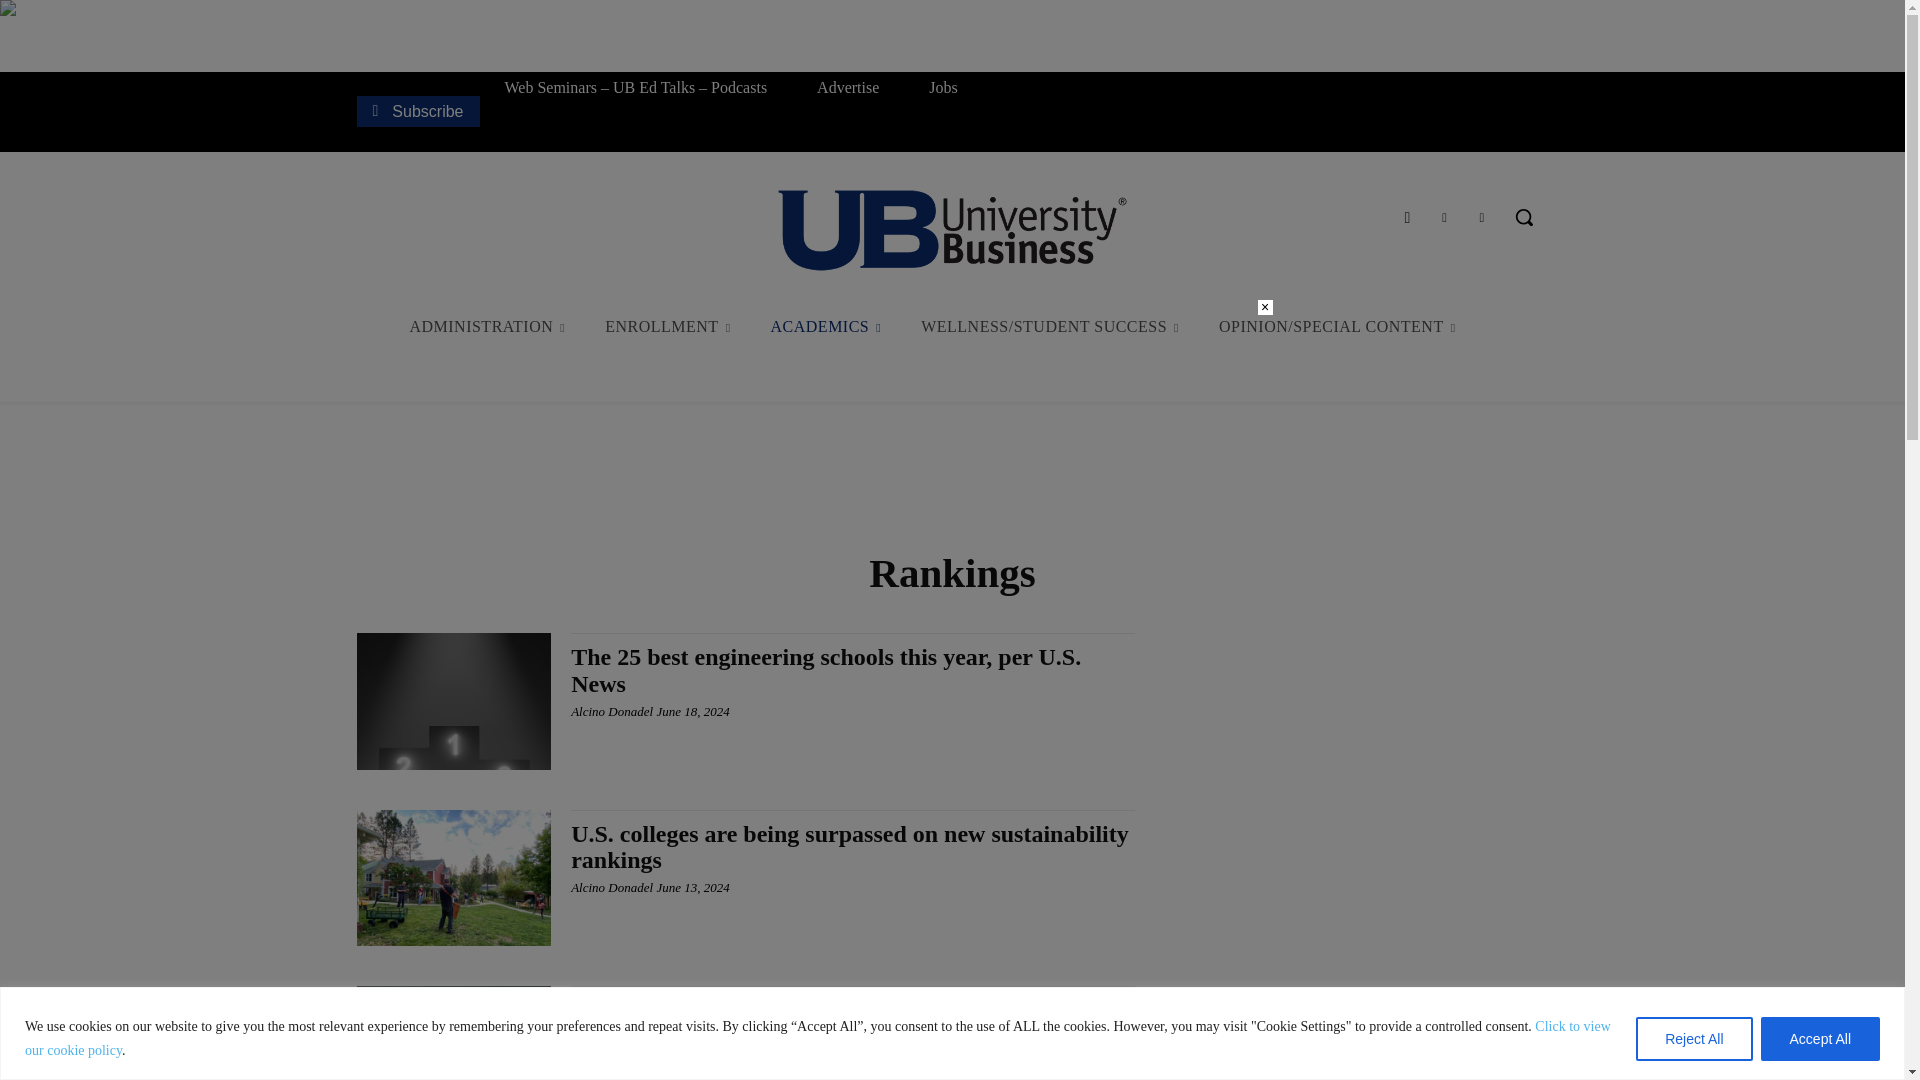  Describe the element at coordinates (1693, 1038) in the screenshot. I see `Reject All` at that location.